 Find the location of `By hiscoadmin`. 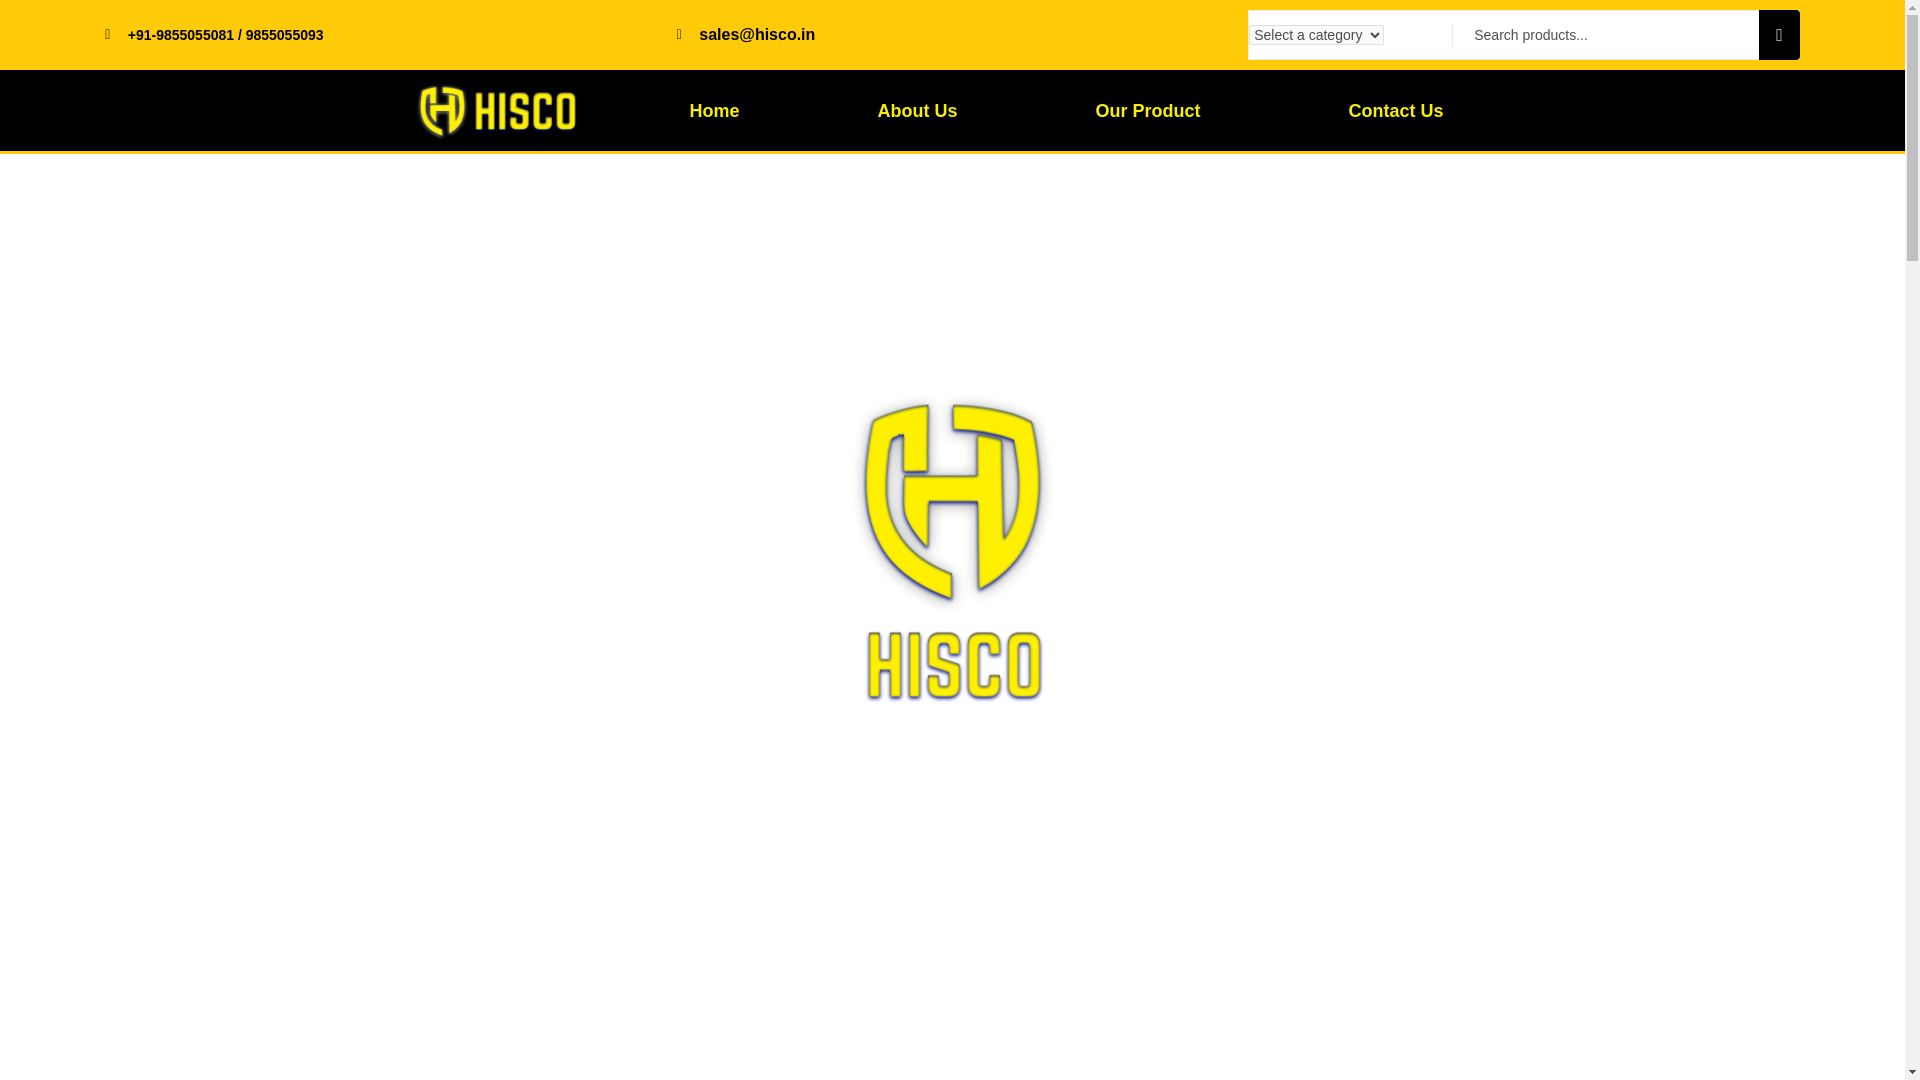

By hiscoadmin is located at coordinates (362, 611).